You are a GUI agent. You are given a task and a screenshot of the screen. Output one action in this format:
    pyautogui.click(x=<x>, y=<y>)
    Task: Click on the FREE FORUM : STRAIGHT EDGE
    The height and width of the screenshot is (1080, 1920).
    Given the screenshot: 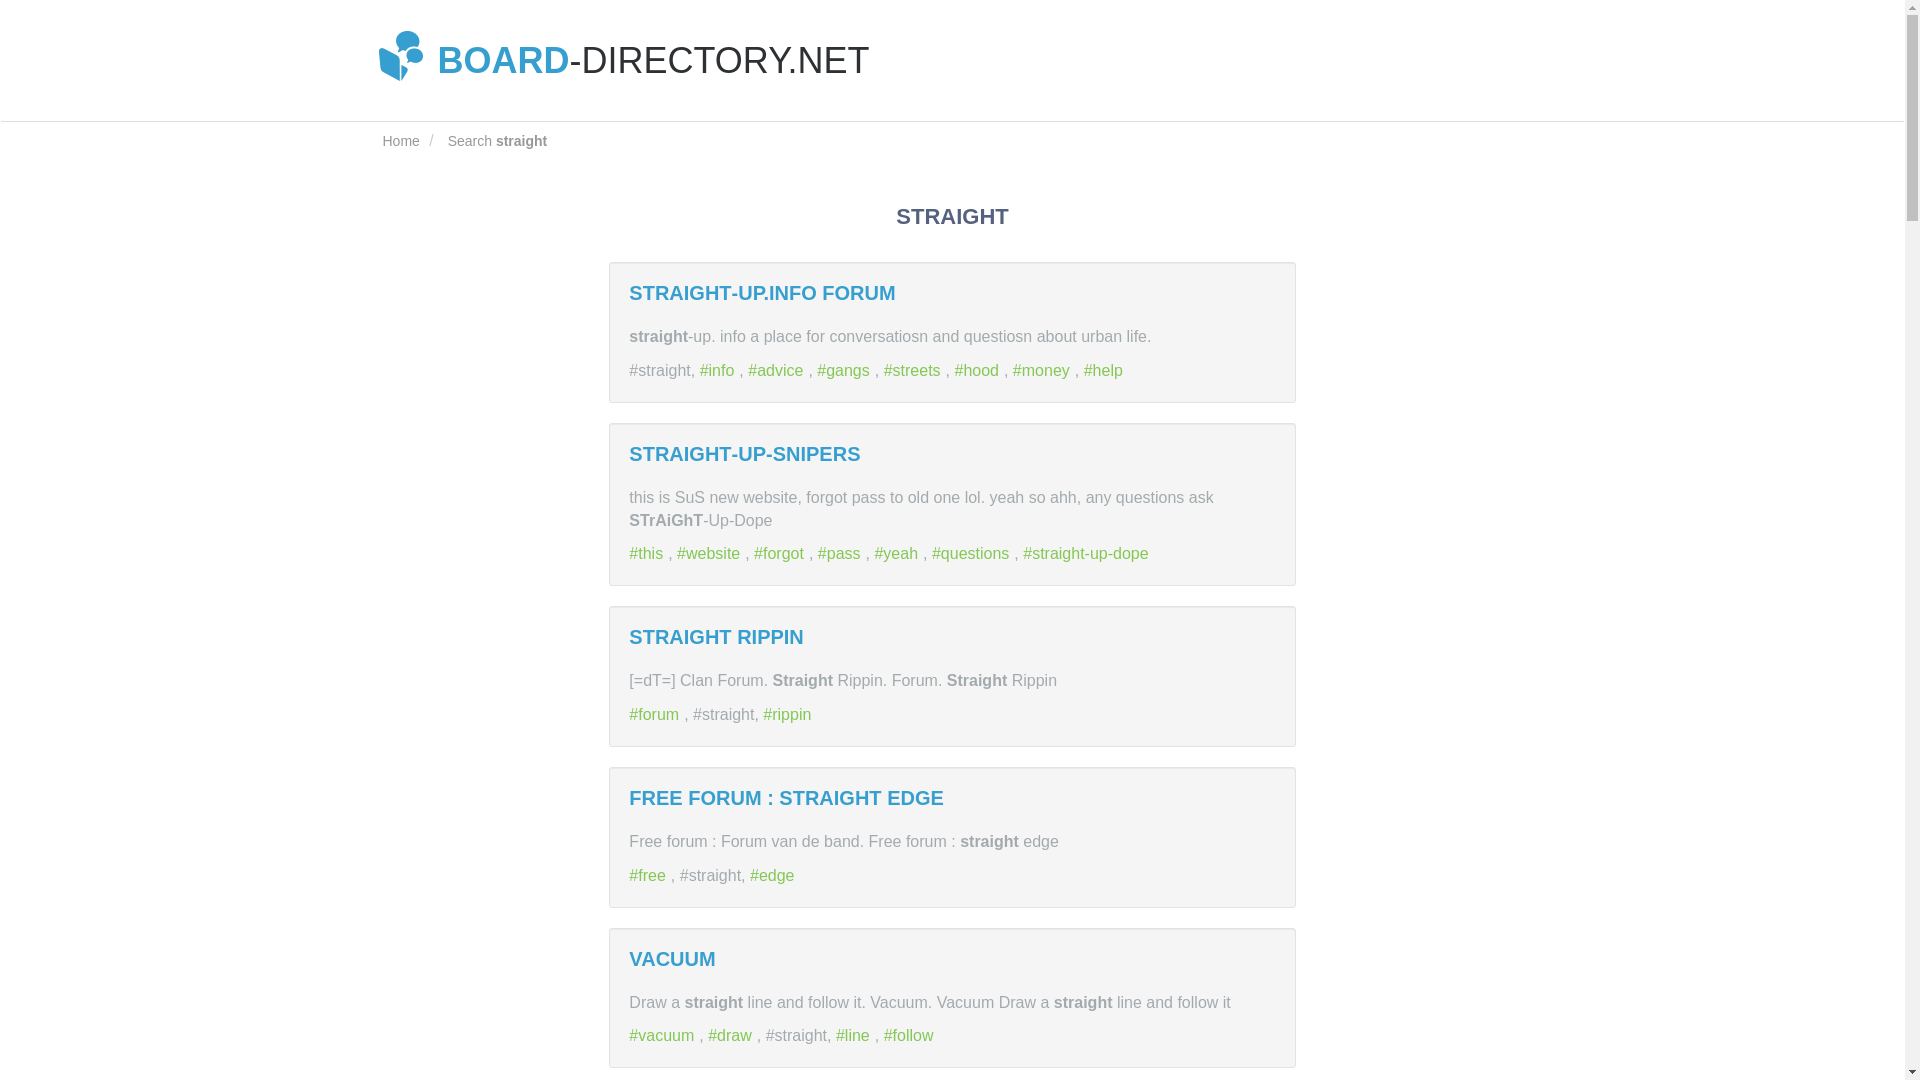 What is the action you would take?
    pyautogui.click(x=786, y=798)
    